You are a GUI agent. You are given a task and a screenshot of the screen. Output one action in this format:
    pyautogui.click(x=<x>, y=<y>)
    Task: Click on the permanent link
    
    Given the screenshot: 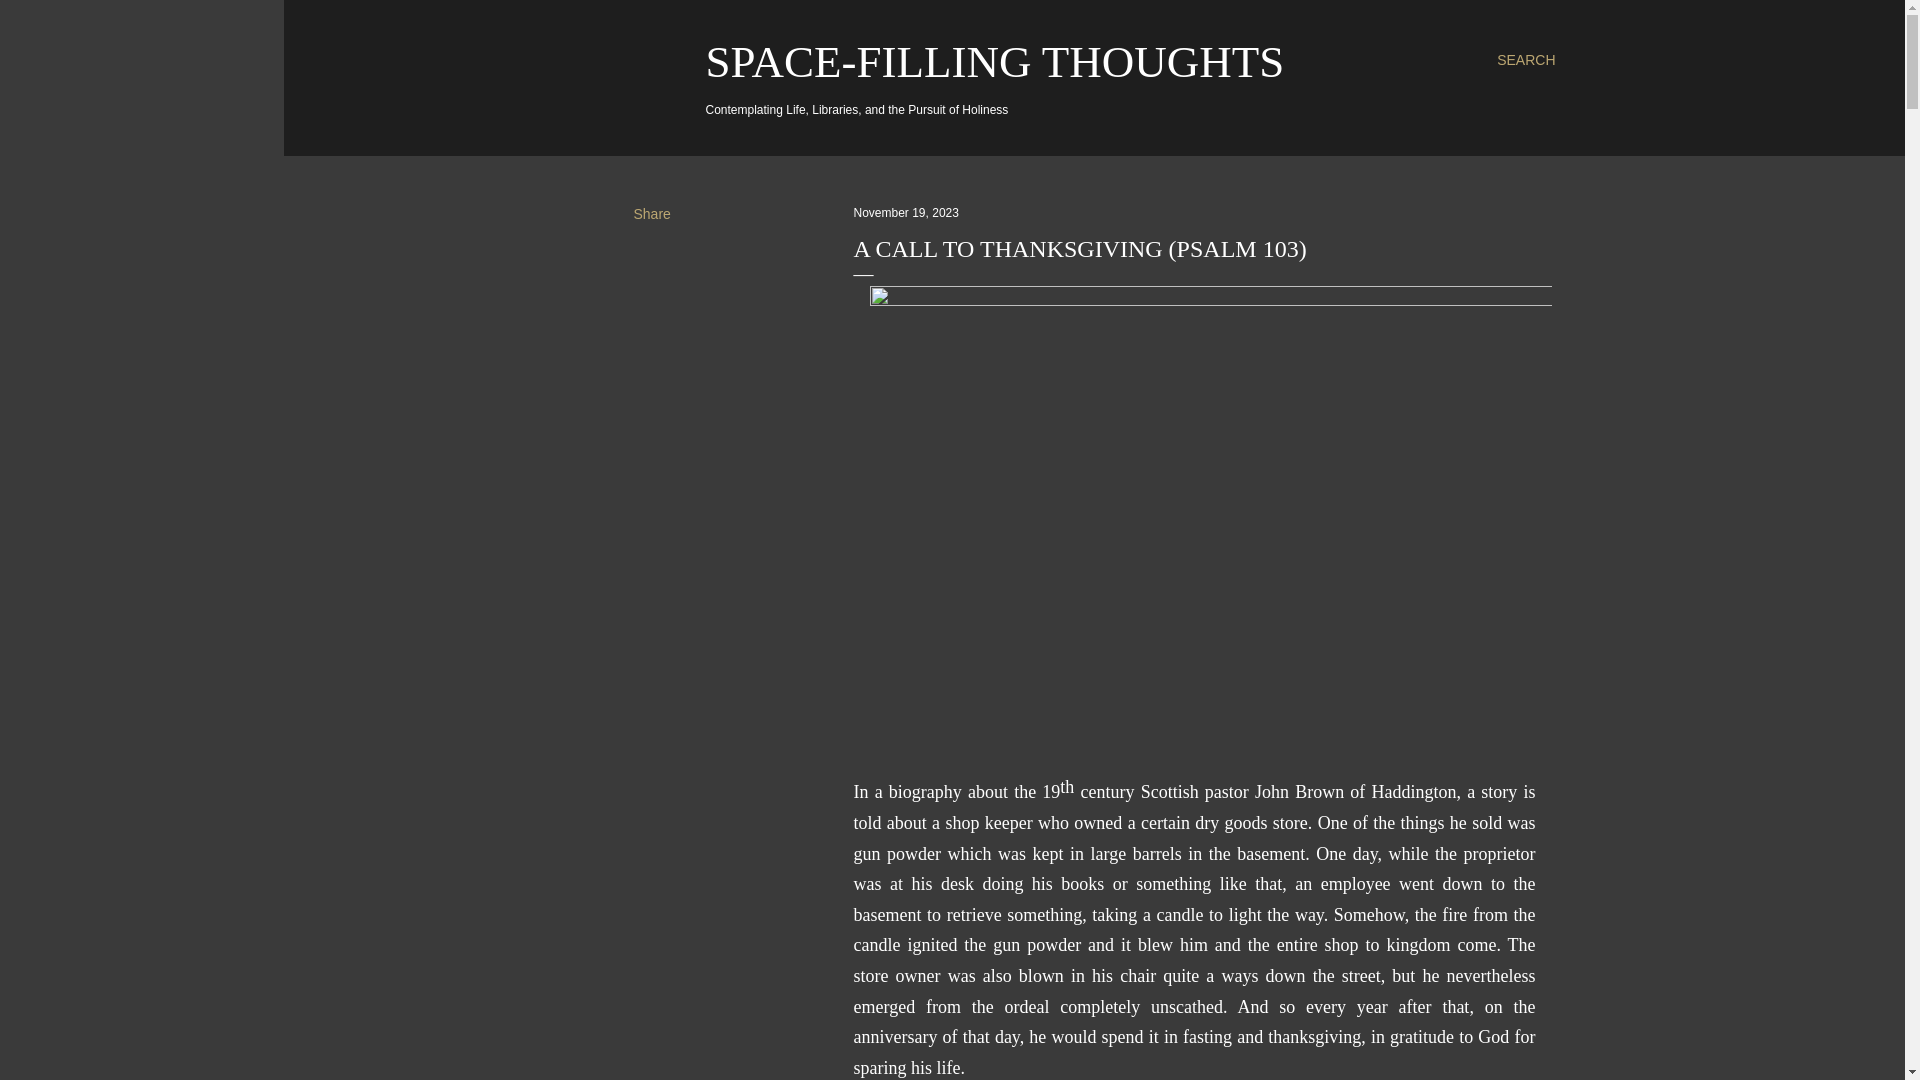 What is the action you would take?
    pyautogui.click(x=906, y=213)
    